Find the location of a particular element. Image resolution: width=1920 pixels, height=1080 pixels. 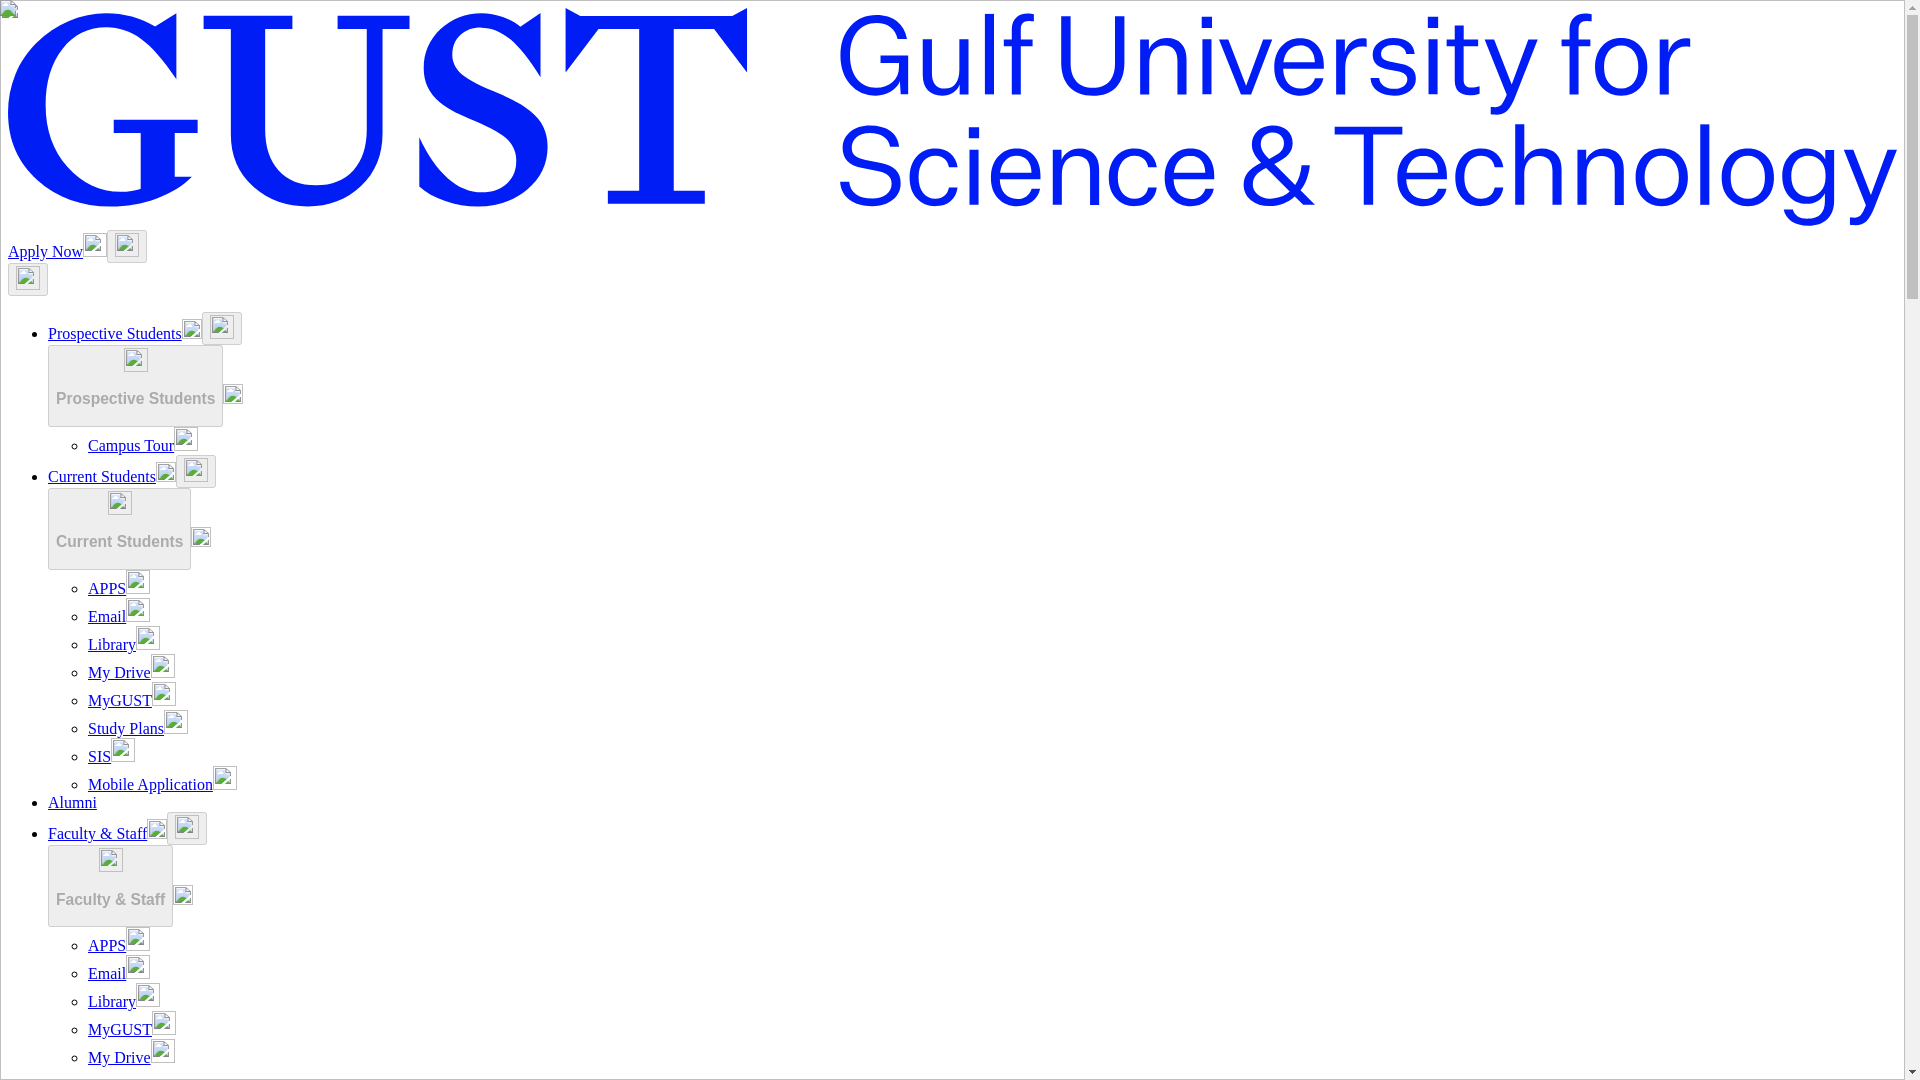

Alumni is located at coordinates (72, 802).